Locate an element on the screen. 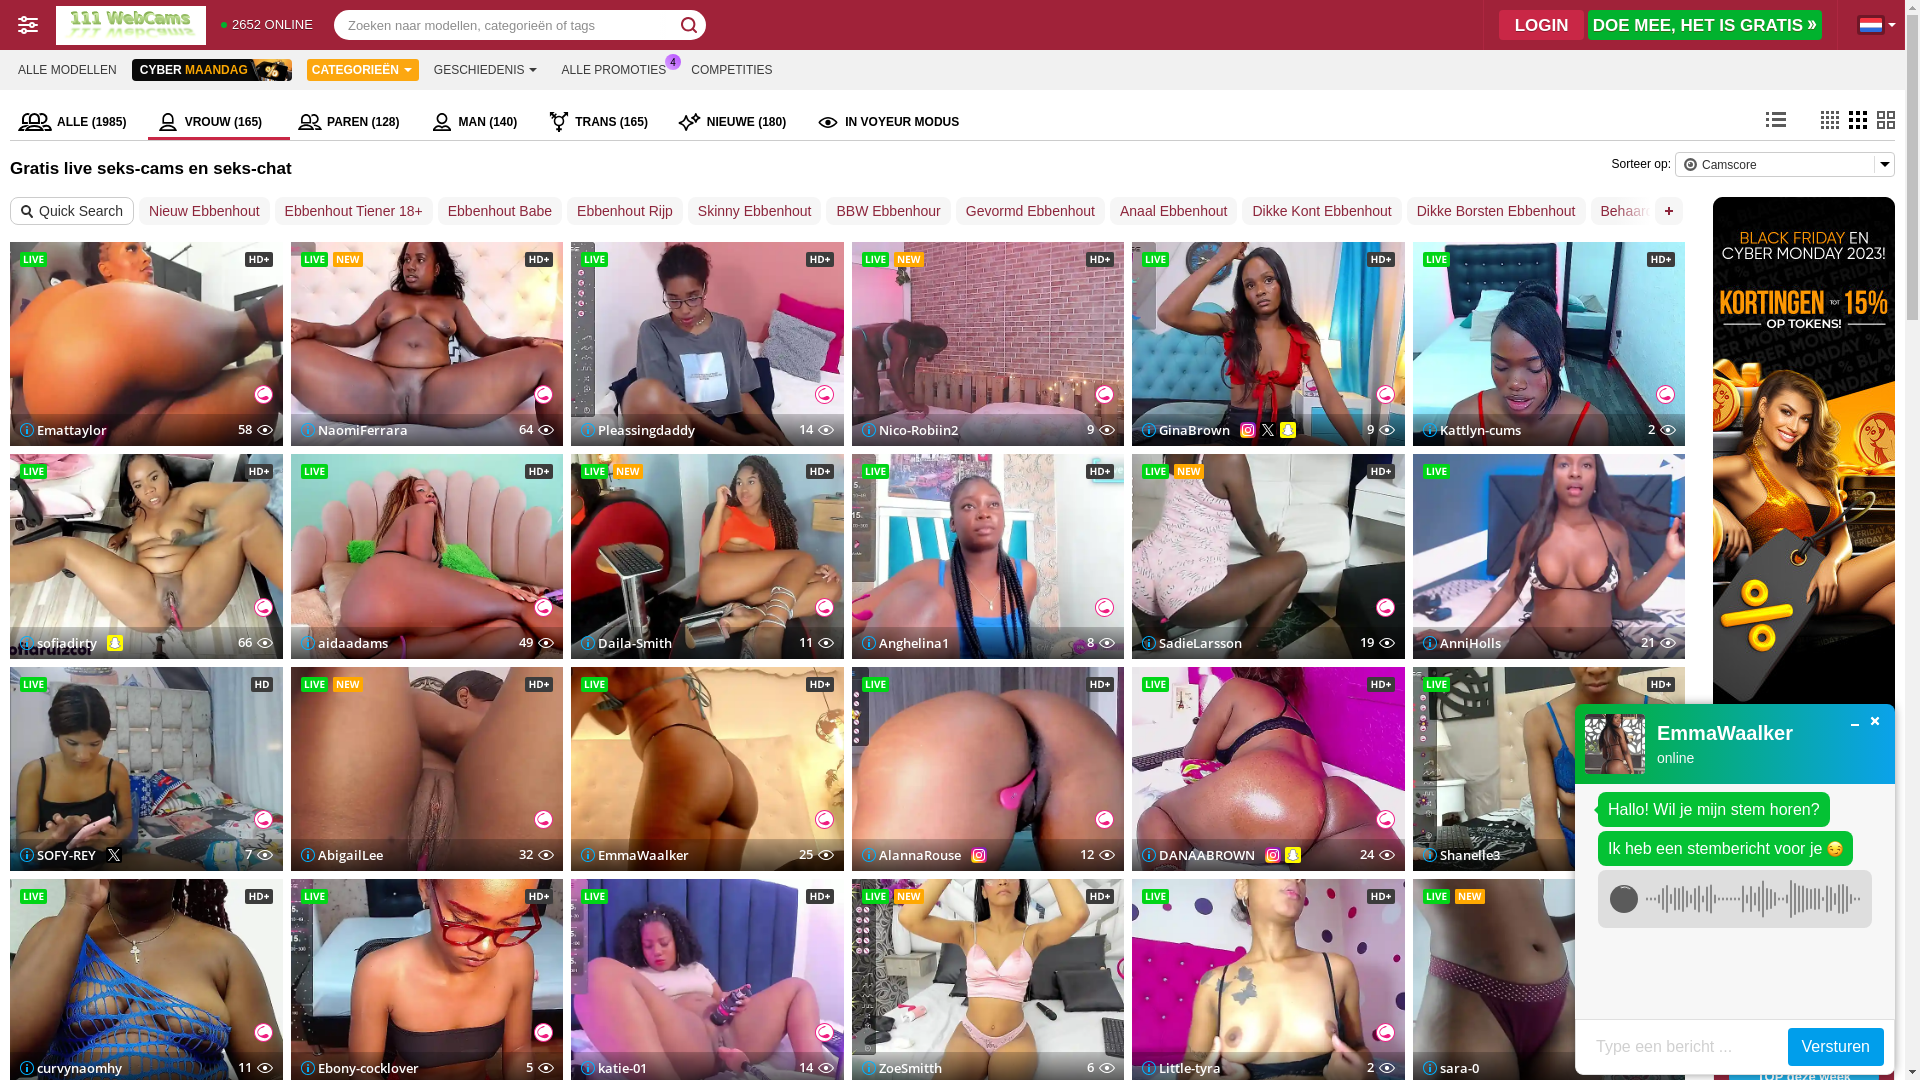 This screenshot has height=1080, width=1920. CYBER MAANDAG is located at coordinates (212, 70).